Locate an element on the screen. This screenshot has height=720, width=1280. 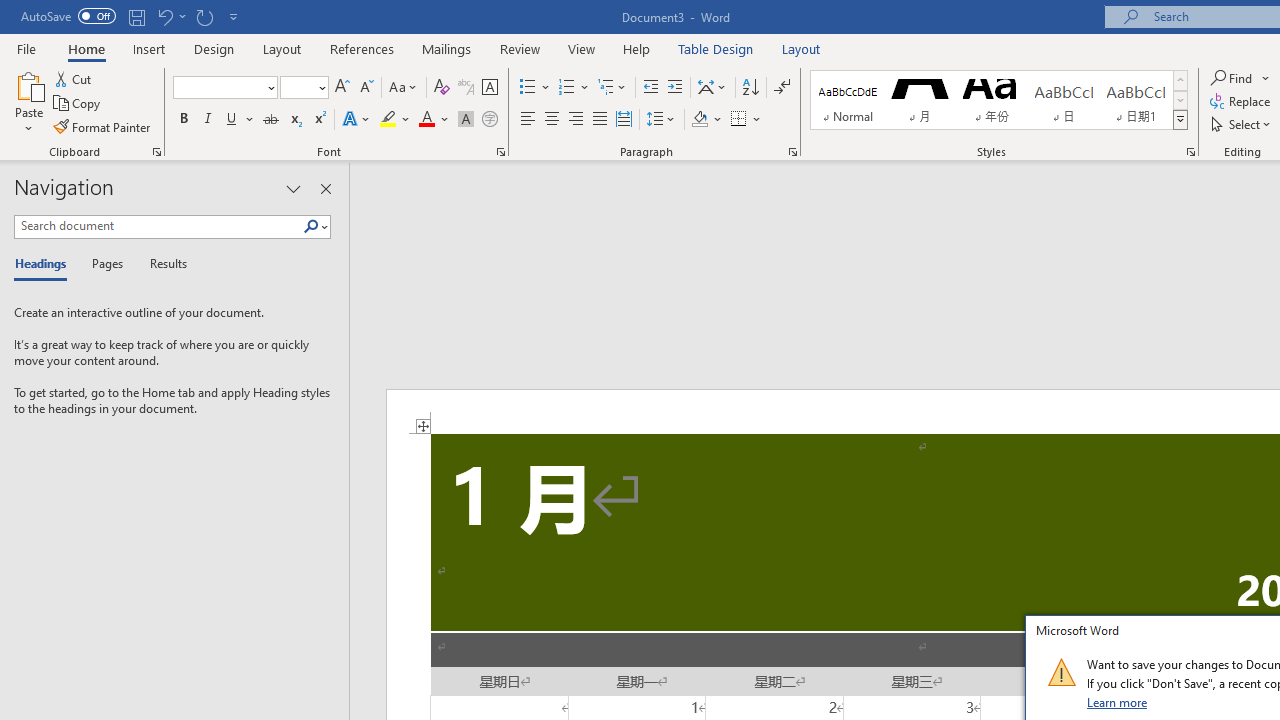
Repeat Shrink Font is located at coordinates (204, 16).